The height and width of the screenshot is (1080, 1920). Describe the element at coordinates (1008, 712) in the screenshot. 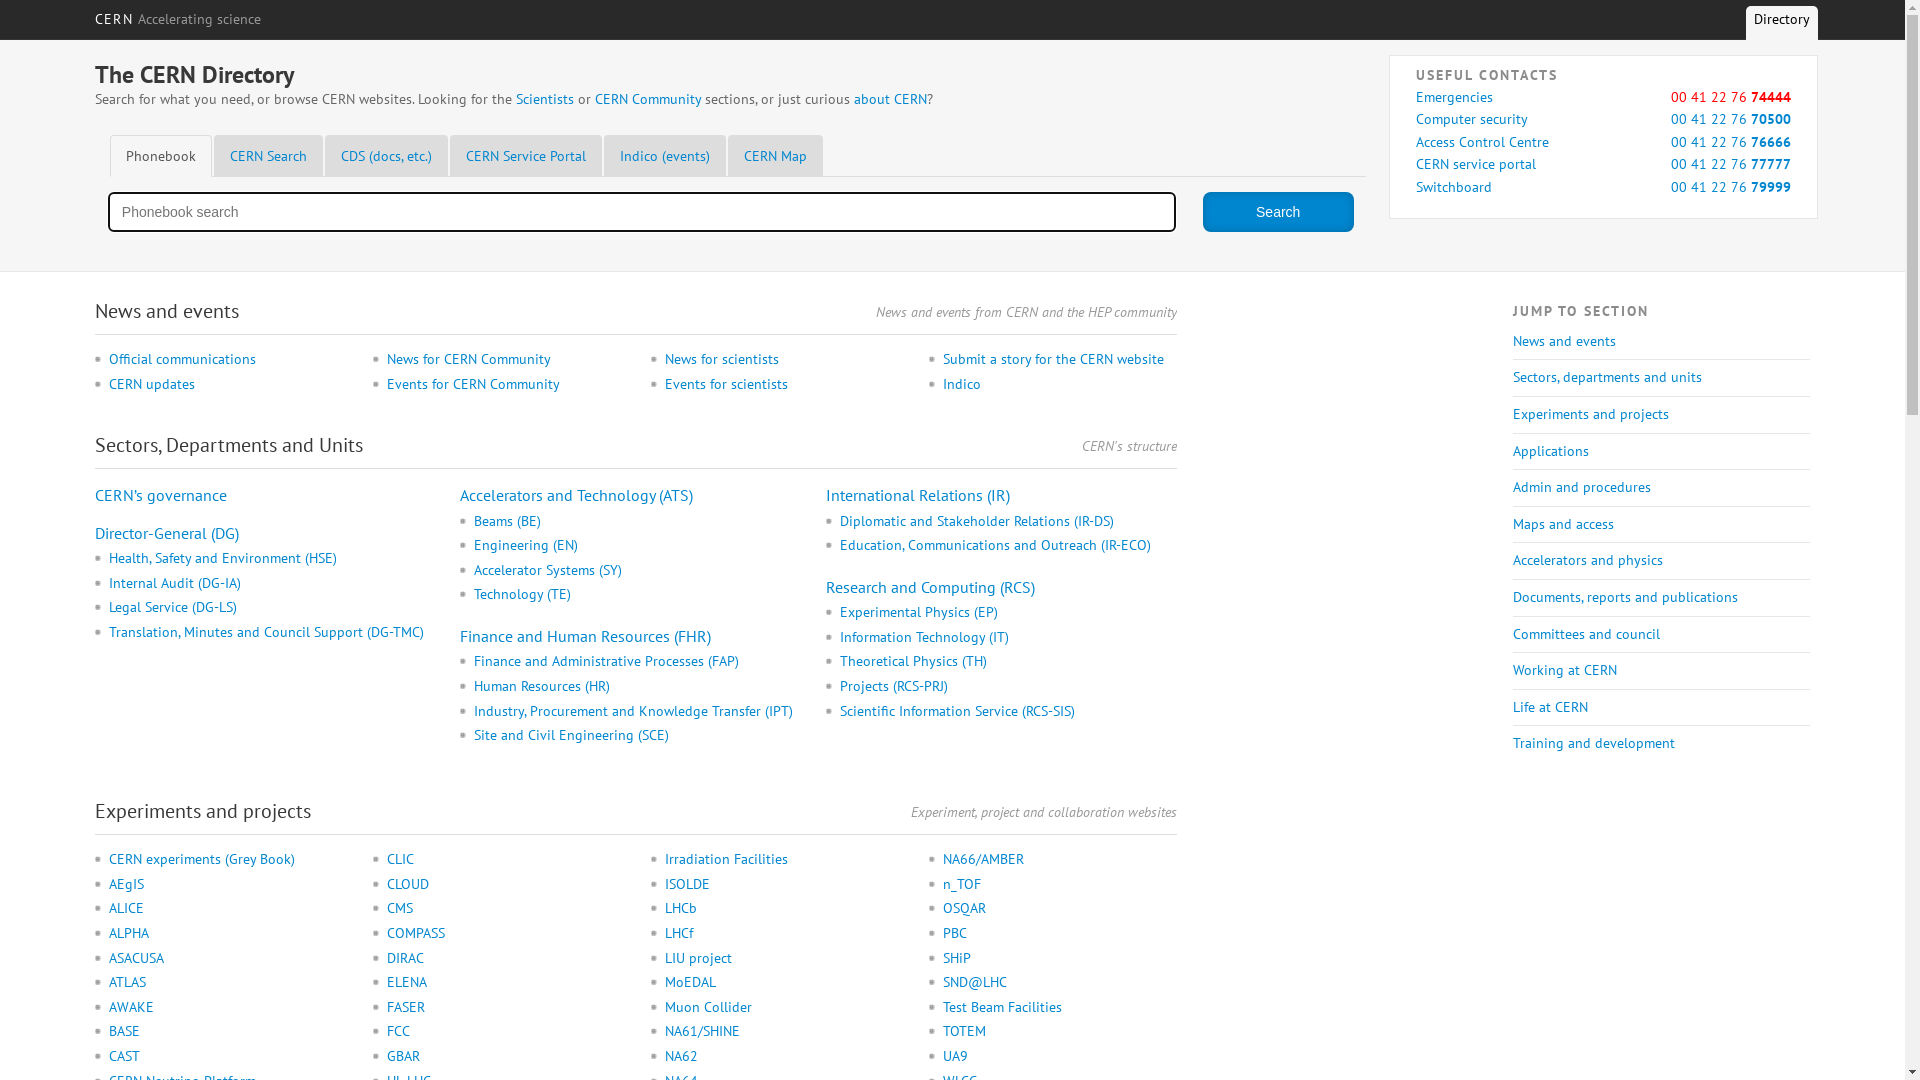

I see `Scientific Information Service (RCS-SIS)` at that location.